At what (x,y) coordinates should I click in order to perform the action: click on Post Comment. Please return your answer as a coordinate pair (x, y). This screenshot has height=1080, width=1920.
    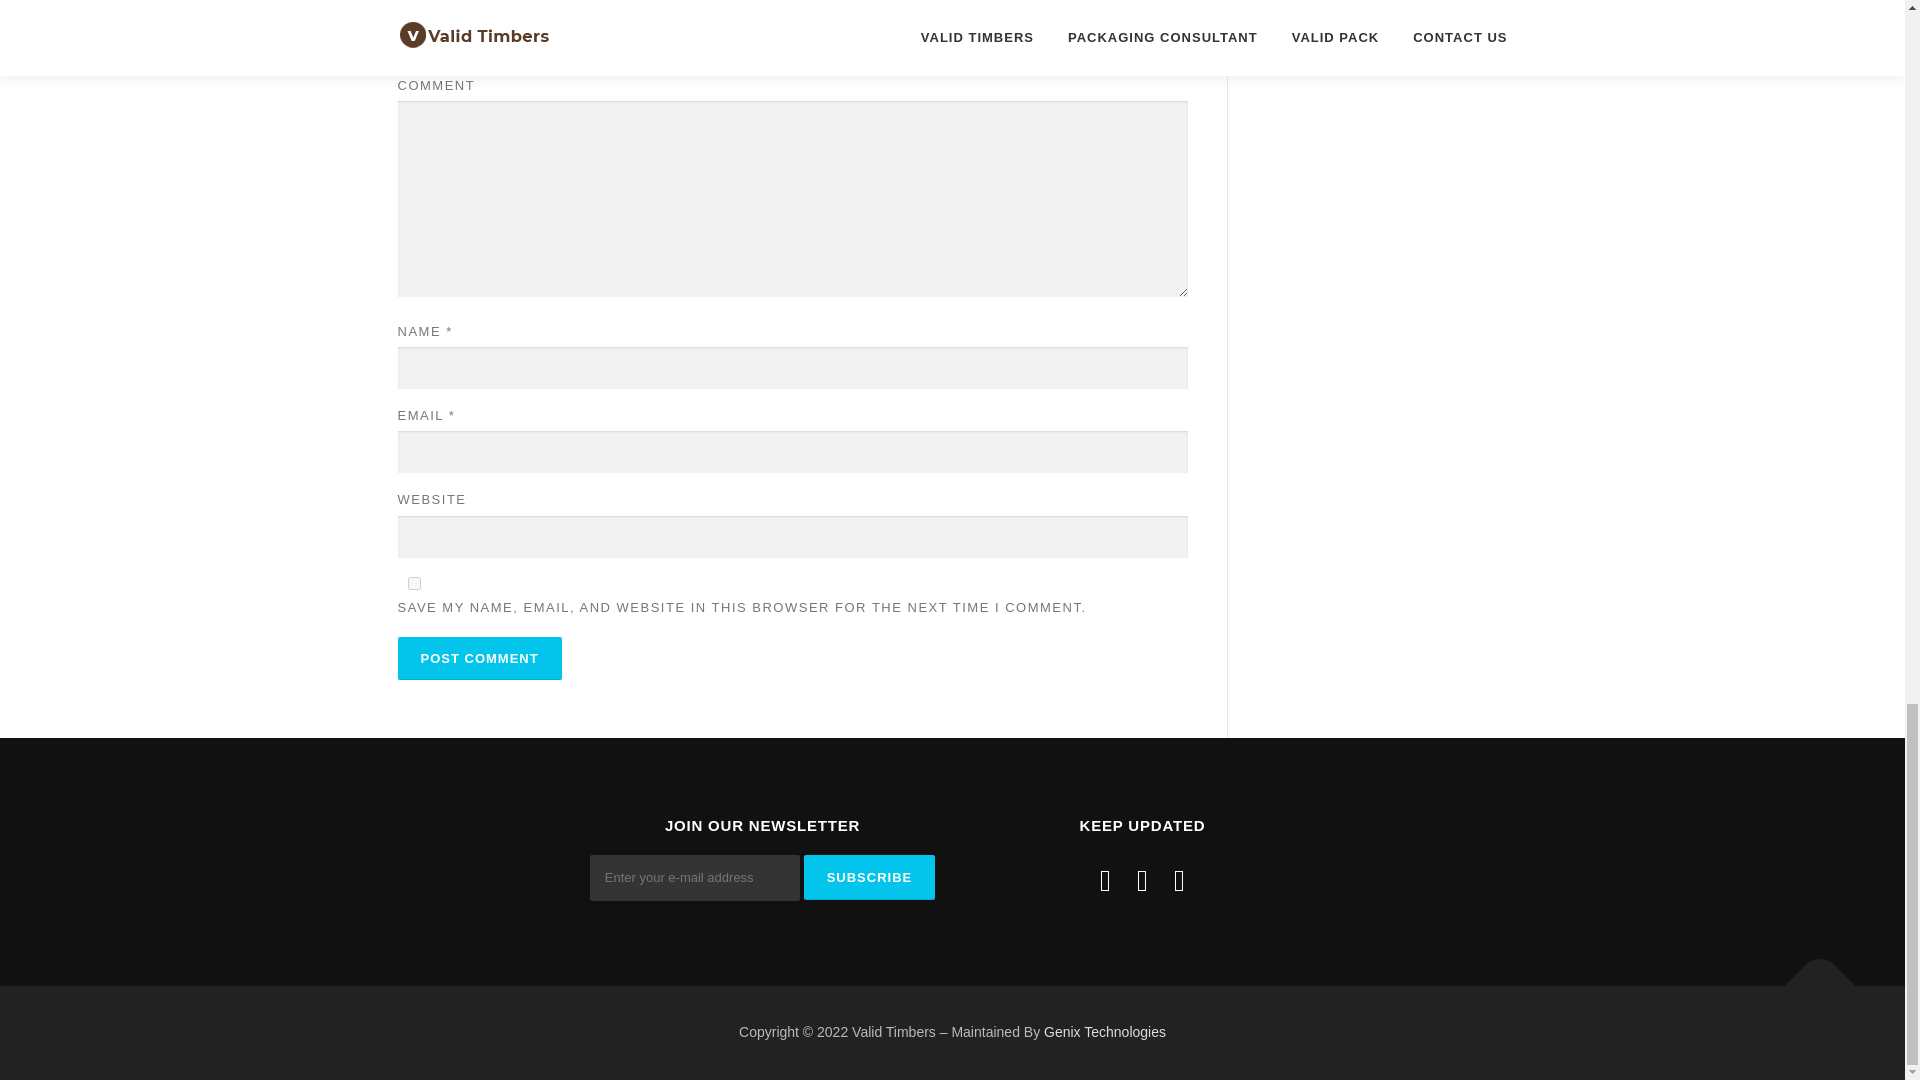
    Looking at the image, I should click on (480, 658).